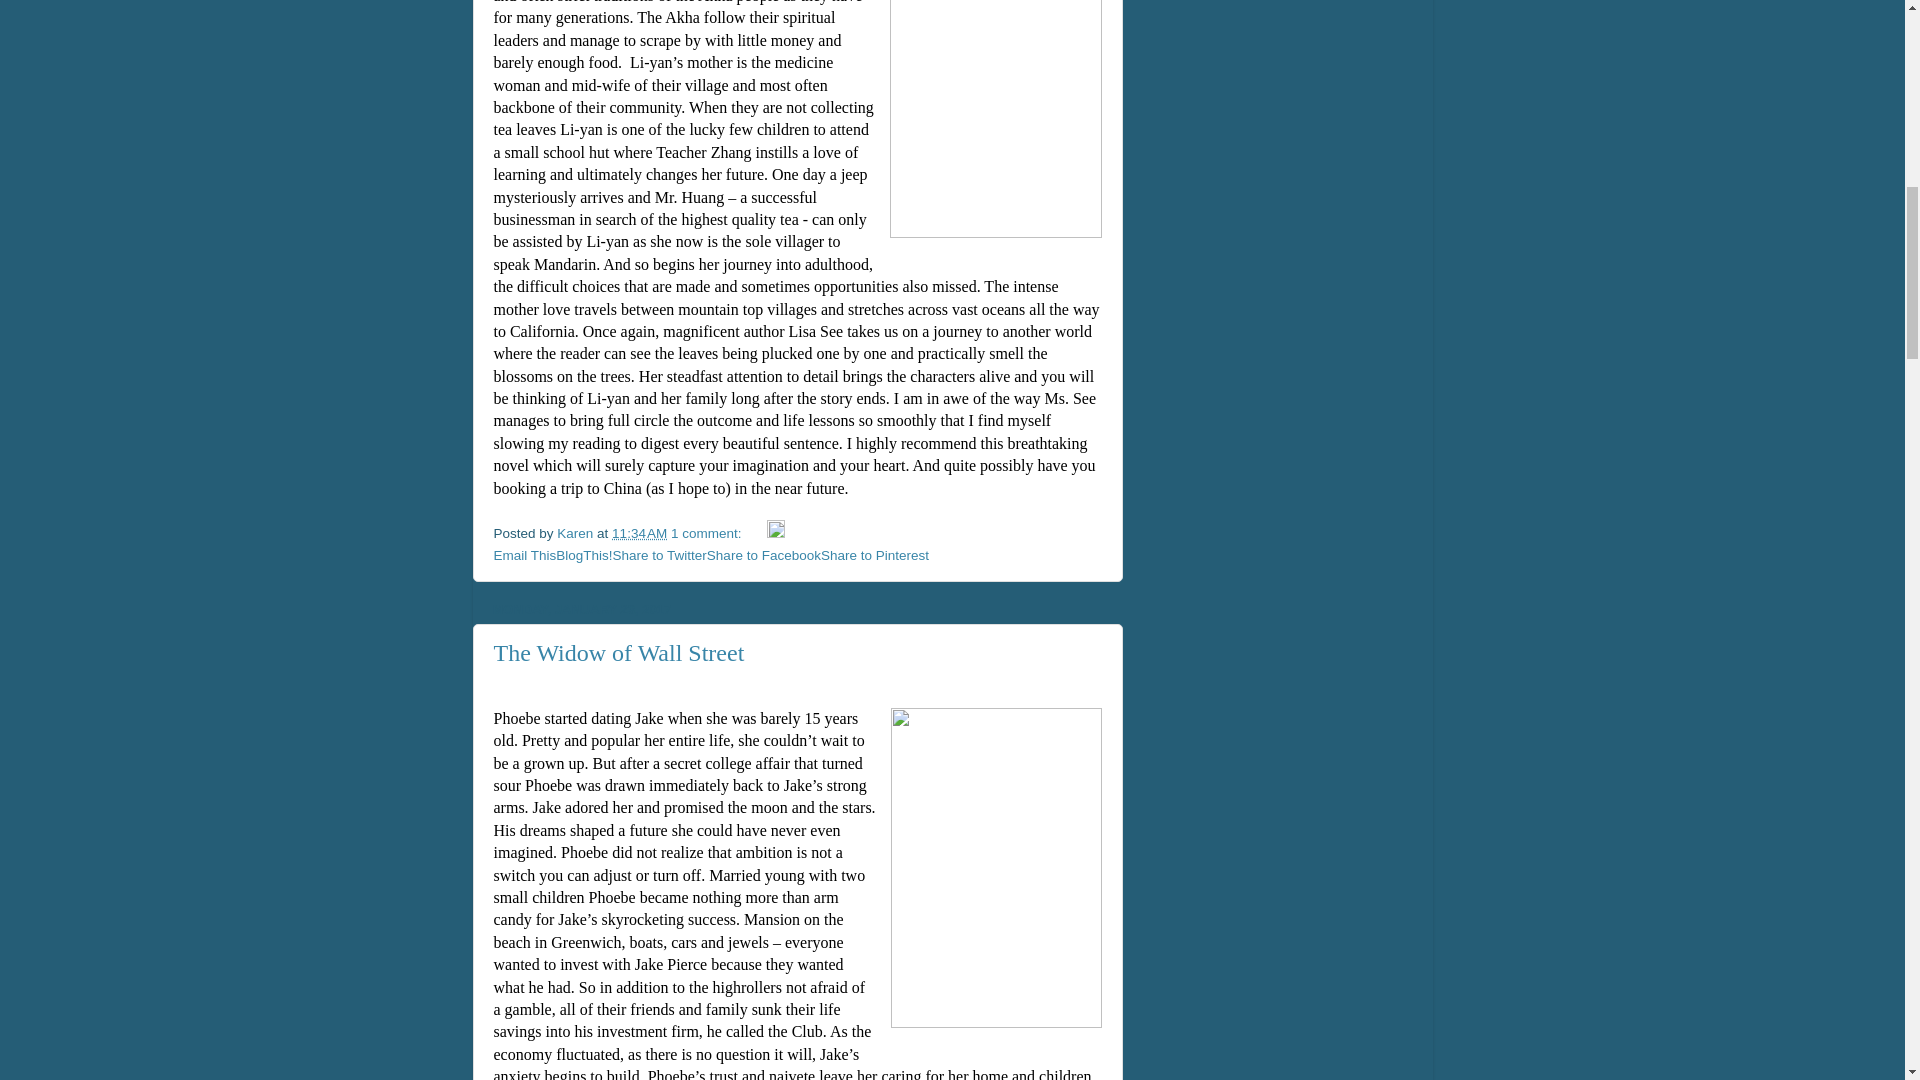 This screenshot has width=1920, height=1080. I want to click on Edit Post, so click(776, 533).